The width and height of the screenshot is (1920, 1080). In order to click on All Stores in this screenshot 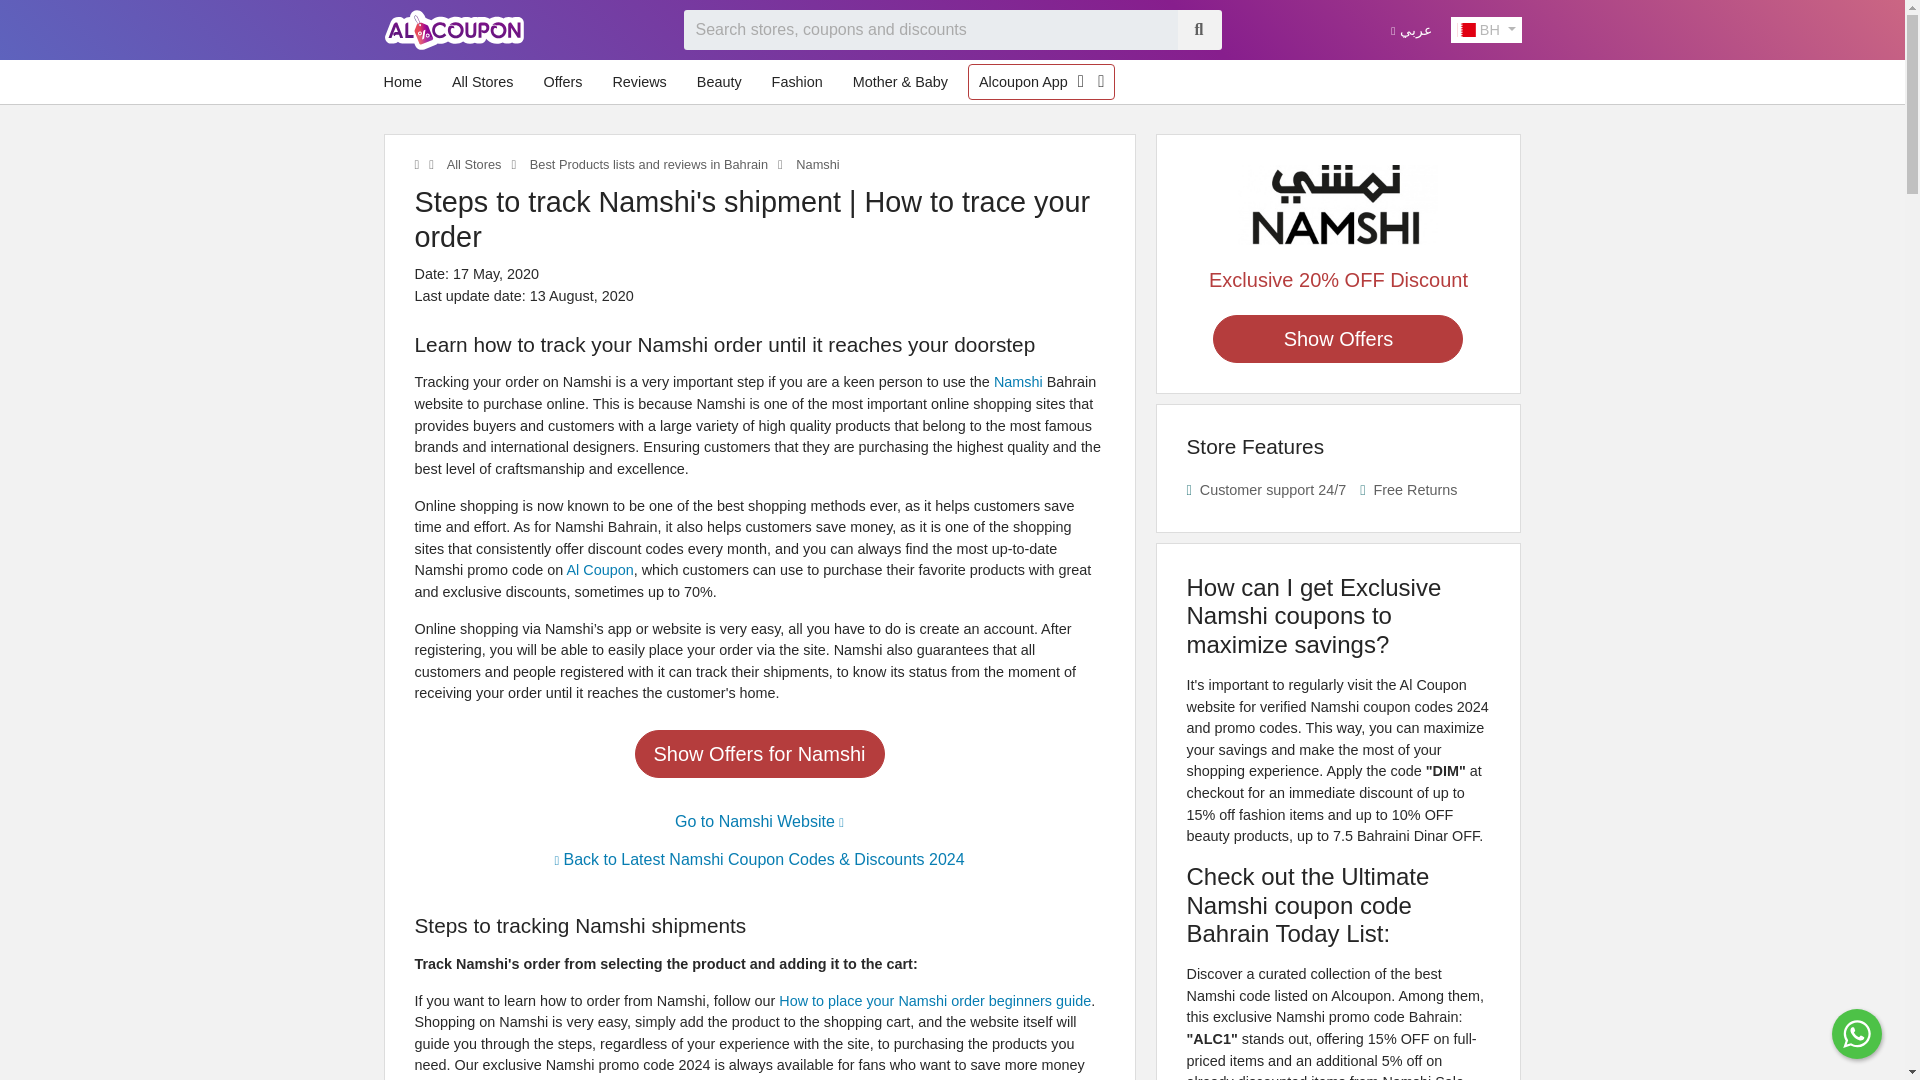, I will do `click(482, 82)`.